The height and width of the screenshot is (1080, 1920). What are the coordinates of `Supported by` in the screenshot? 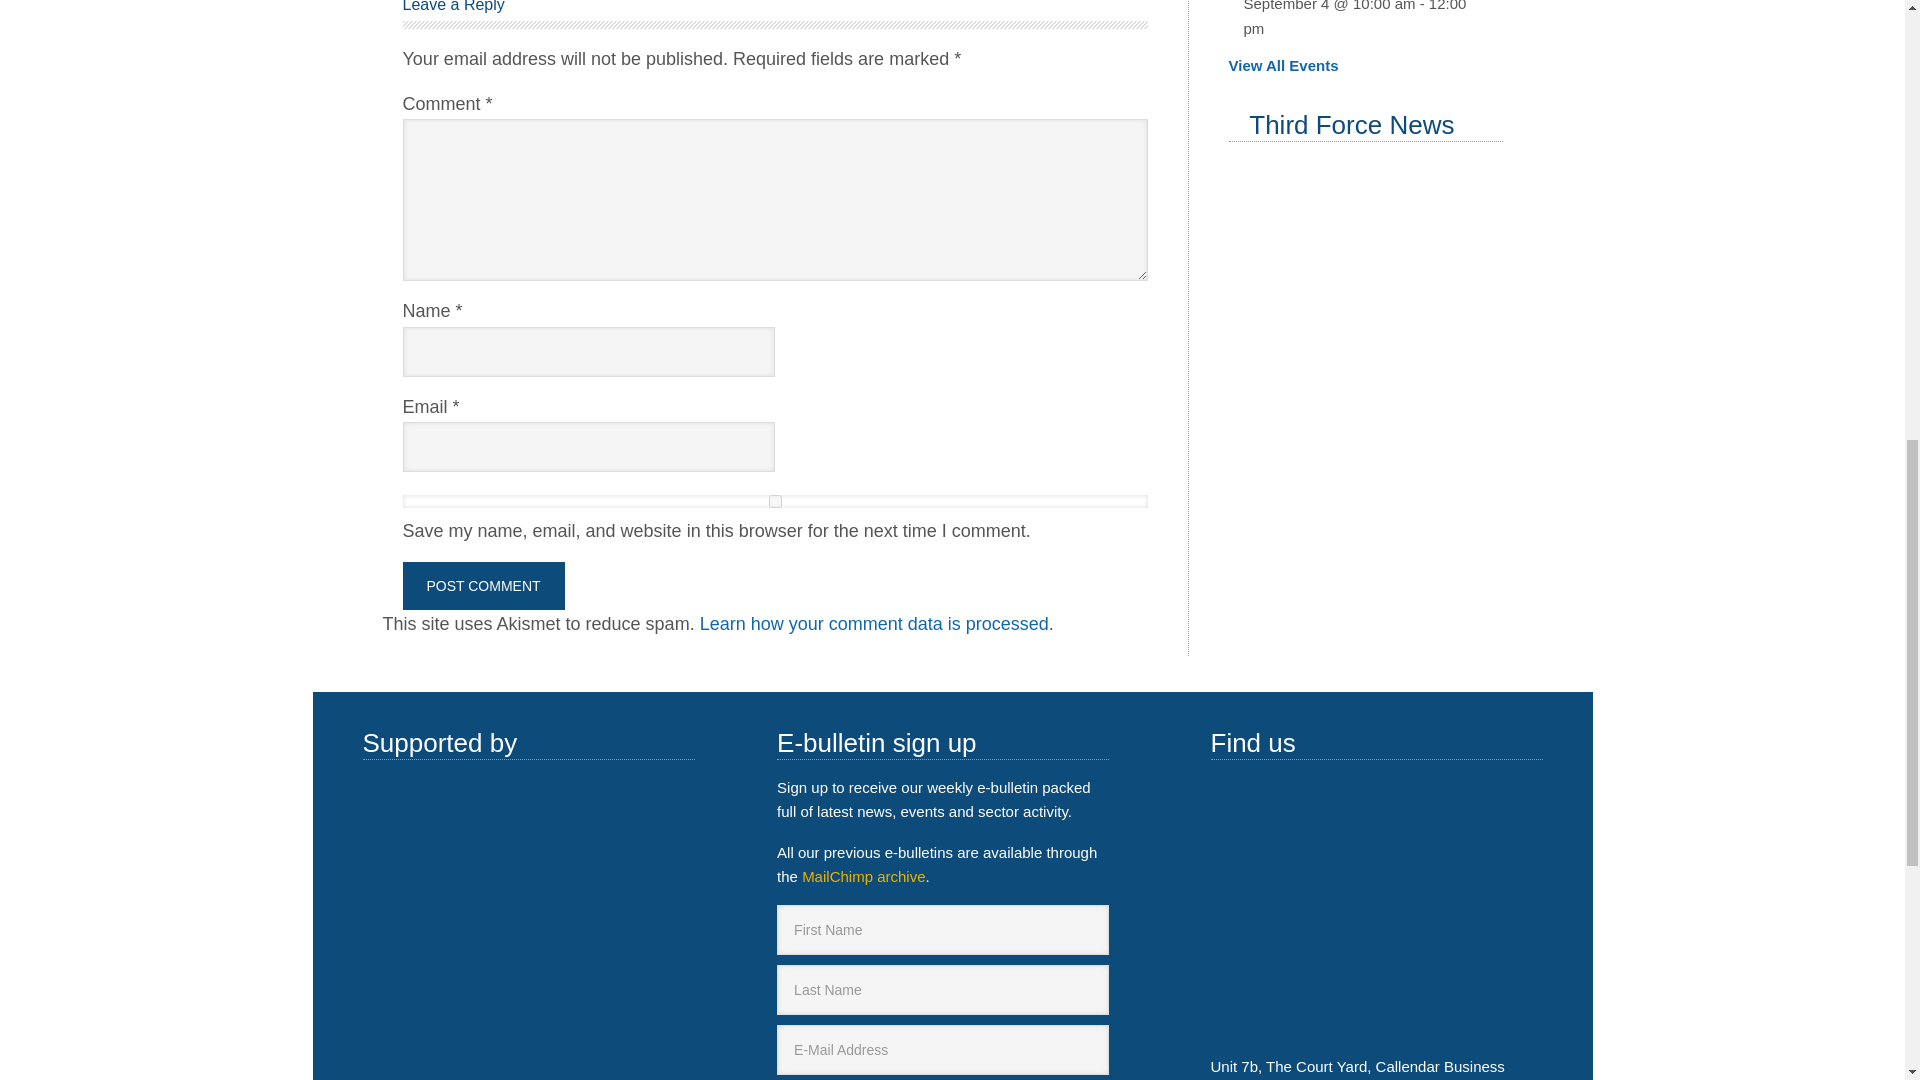 It's located at (412, 832).